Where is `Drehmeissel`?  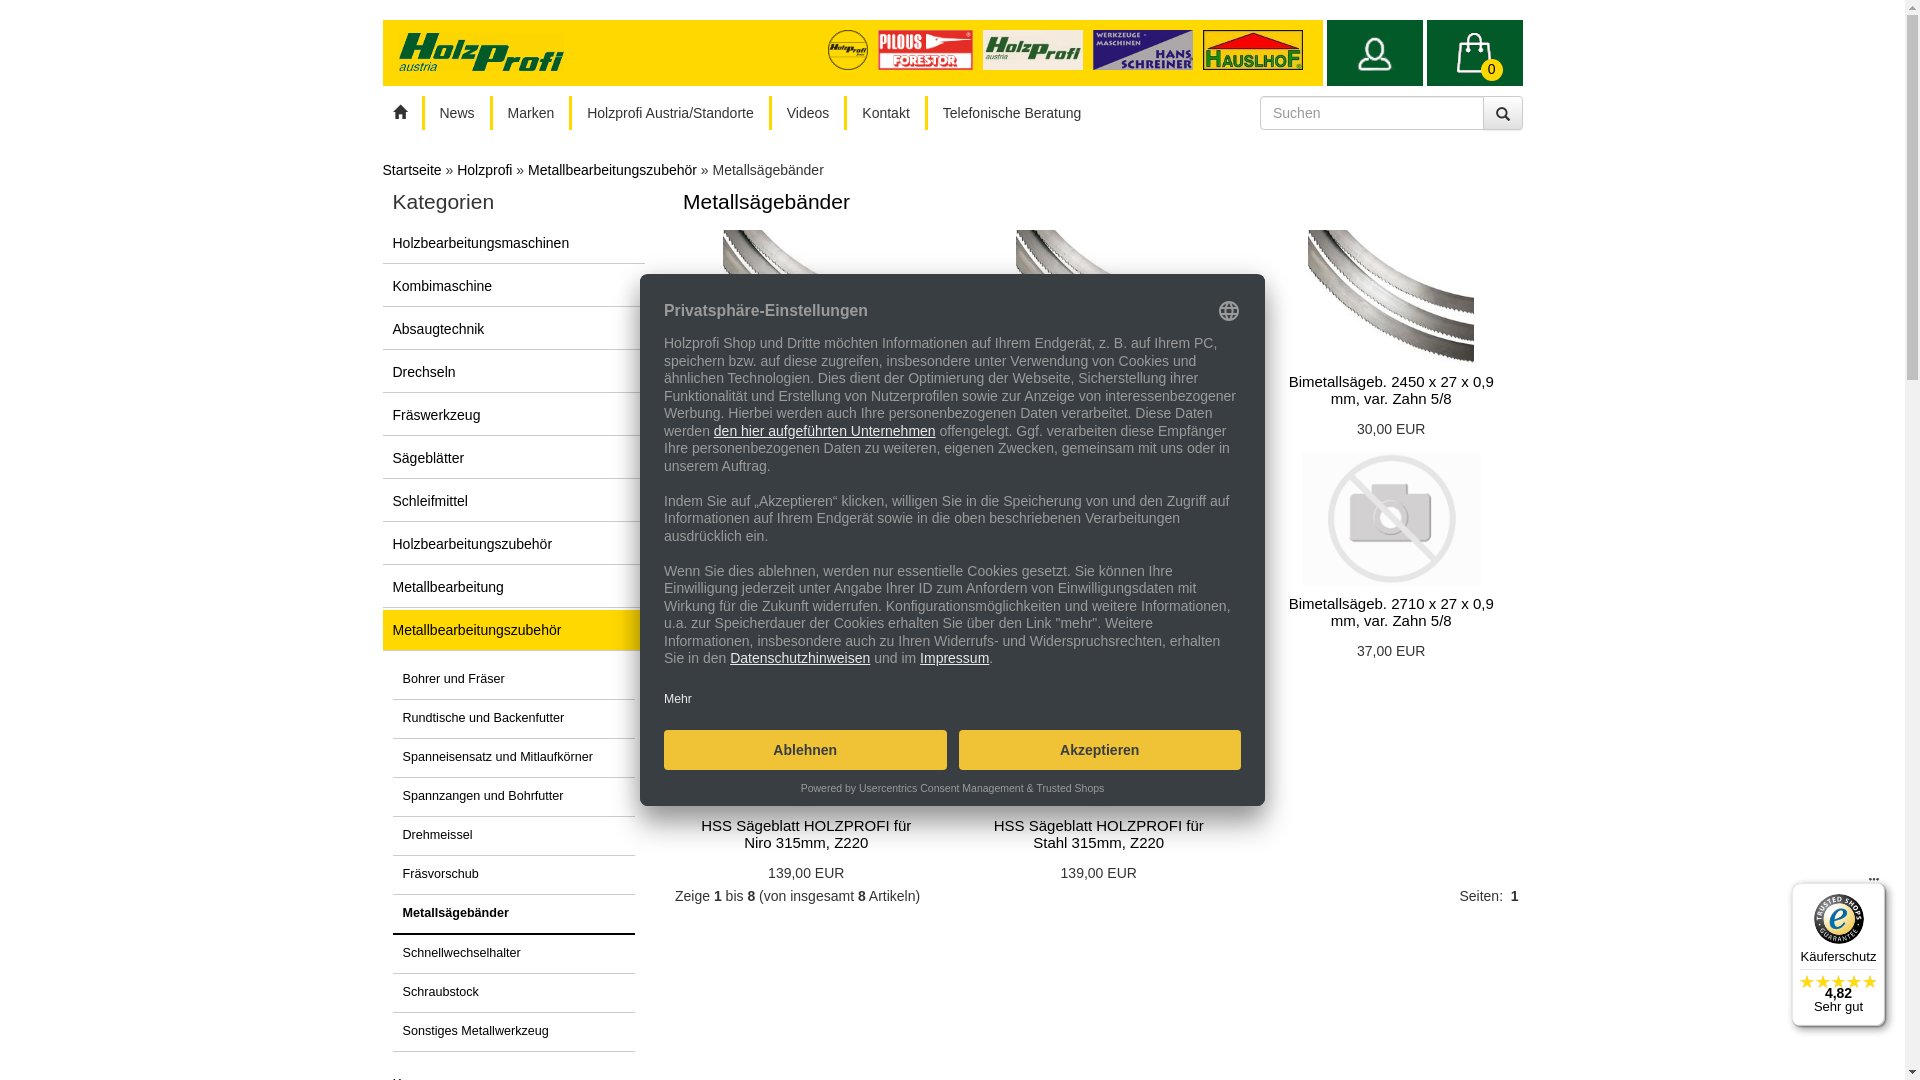 Drehmeissel is located at coordinates (514, 836).